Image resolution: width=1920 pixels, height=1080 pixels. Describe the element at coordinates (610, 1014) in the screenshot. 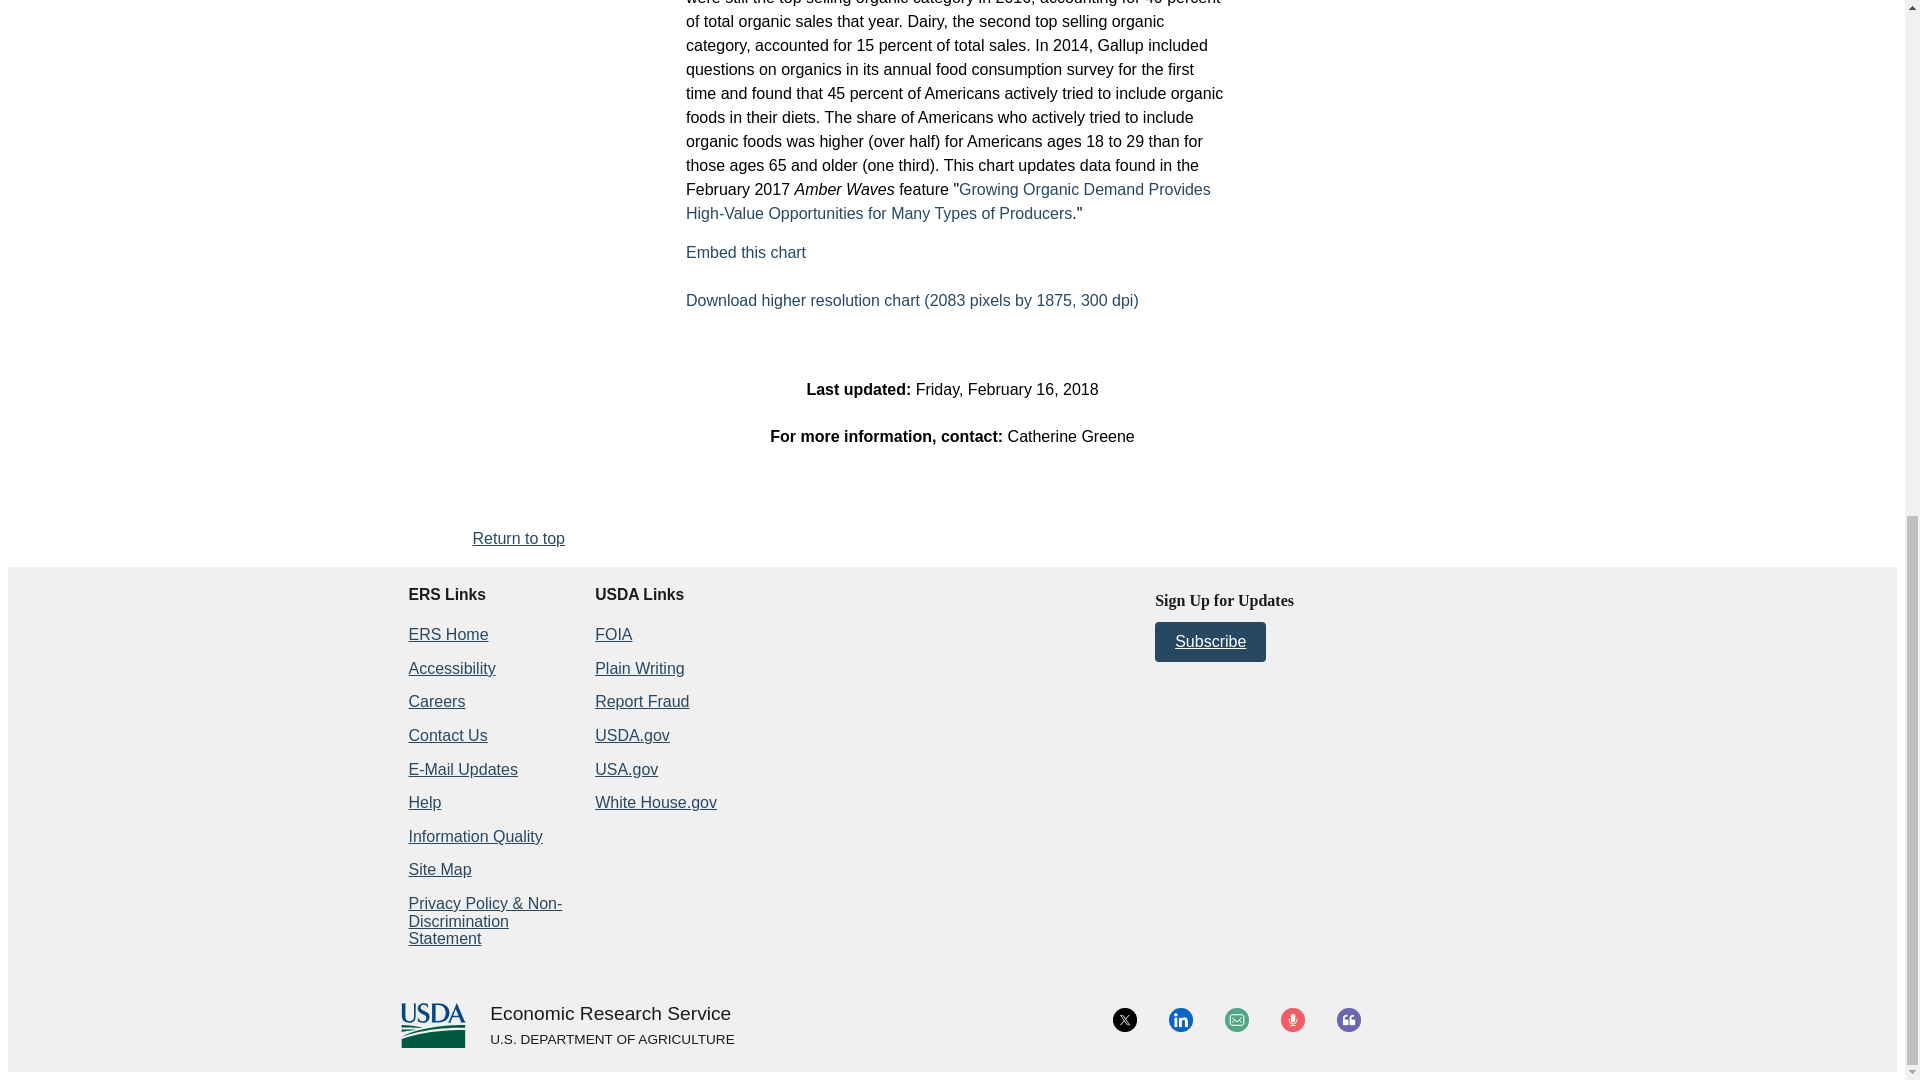

I see `Home` at that location.